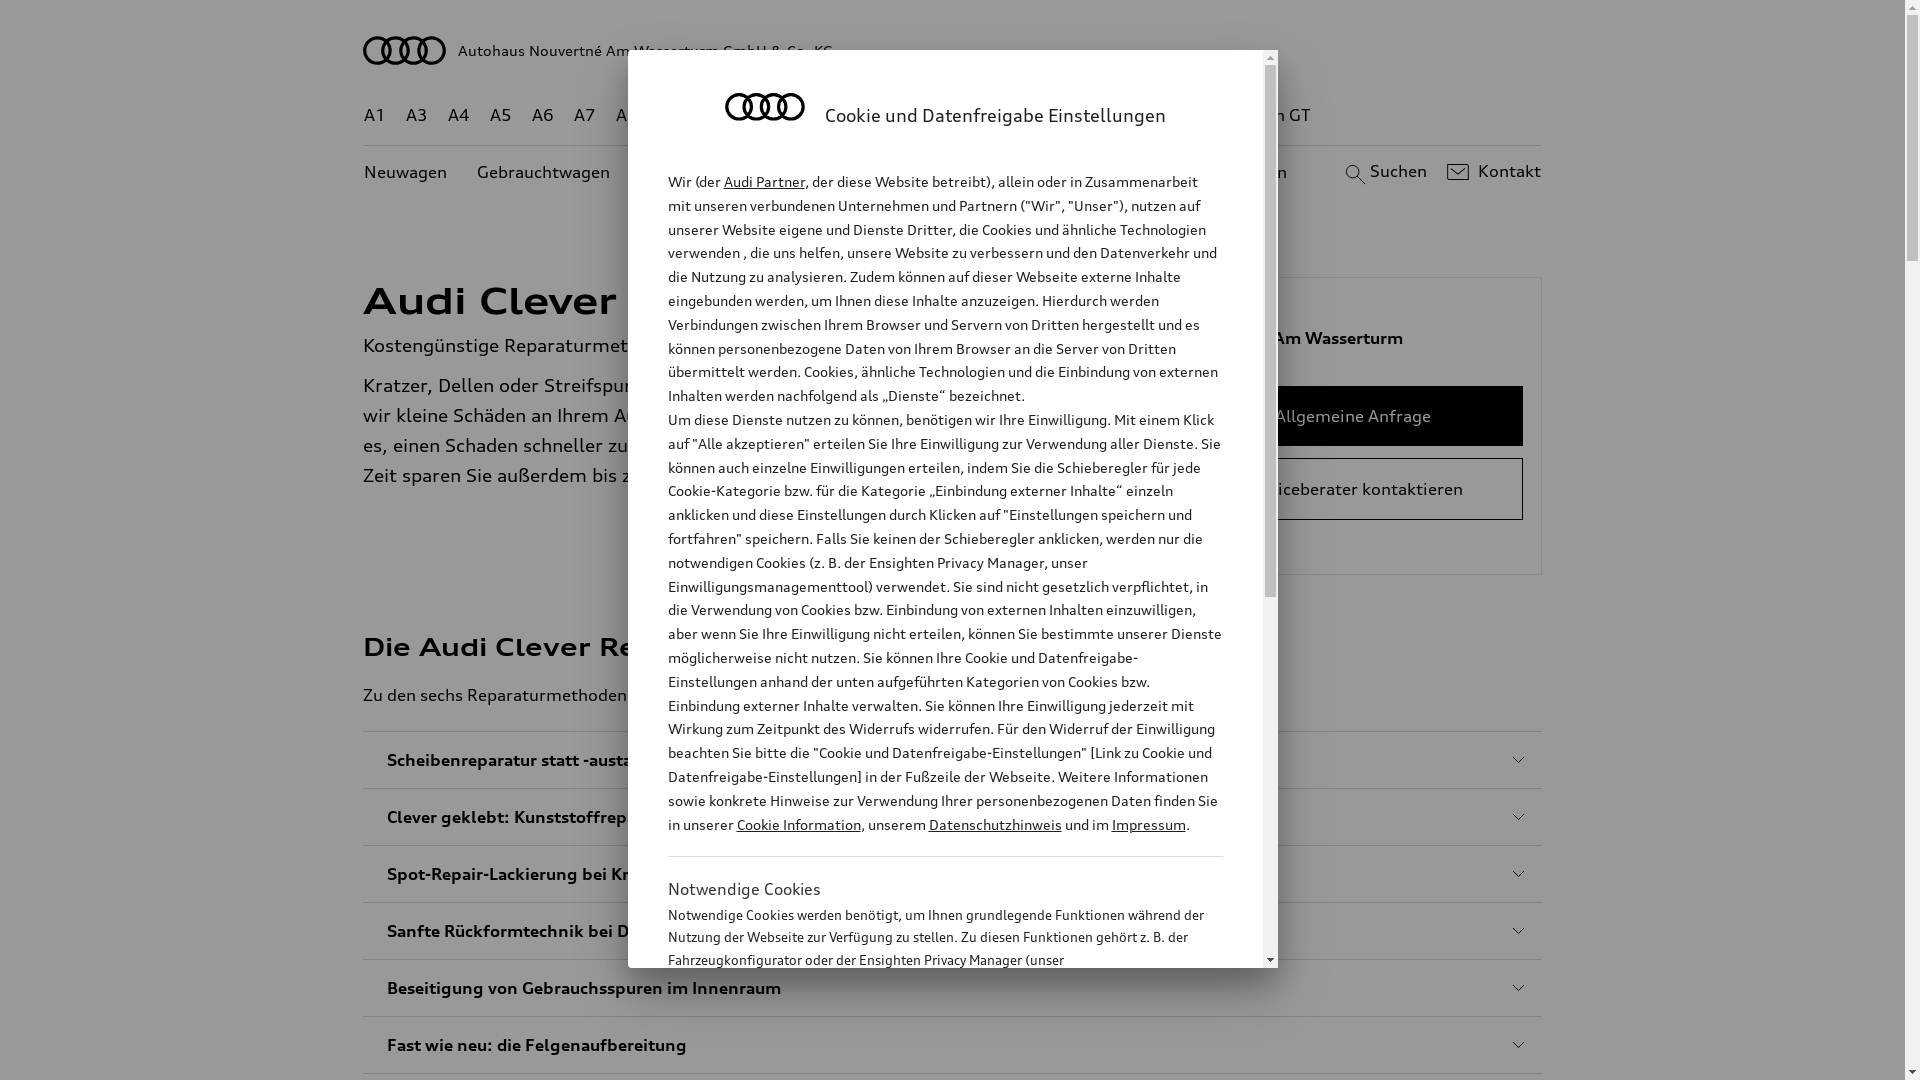 This screenshot has height=1080, width=1920. What do you see at coordinates (1354, 489) in the screenshot?
I see `Serviceberater kontaktieren` at bounding box center [1354, 489].